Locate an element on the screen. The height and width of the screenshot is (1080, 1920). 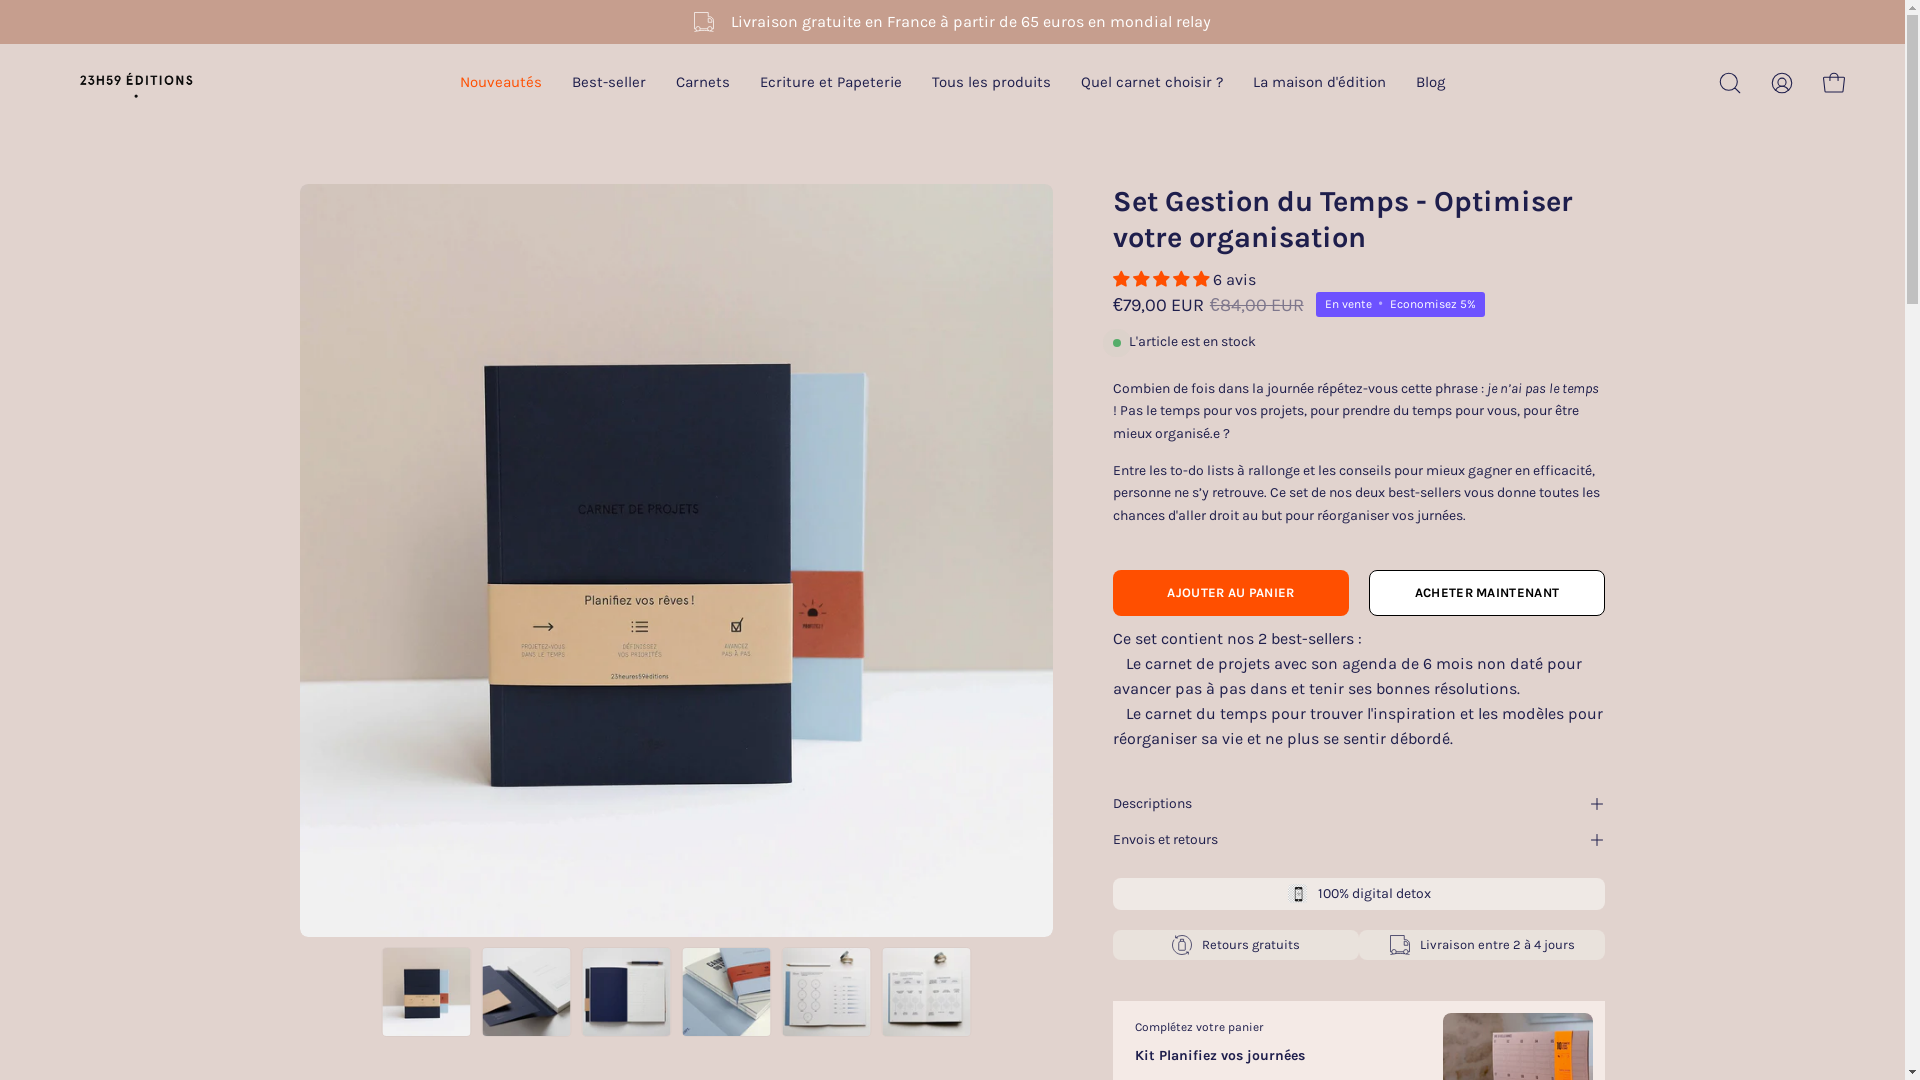
Ecriture et Papeterie is located at coordinates (831, 83).